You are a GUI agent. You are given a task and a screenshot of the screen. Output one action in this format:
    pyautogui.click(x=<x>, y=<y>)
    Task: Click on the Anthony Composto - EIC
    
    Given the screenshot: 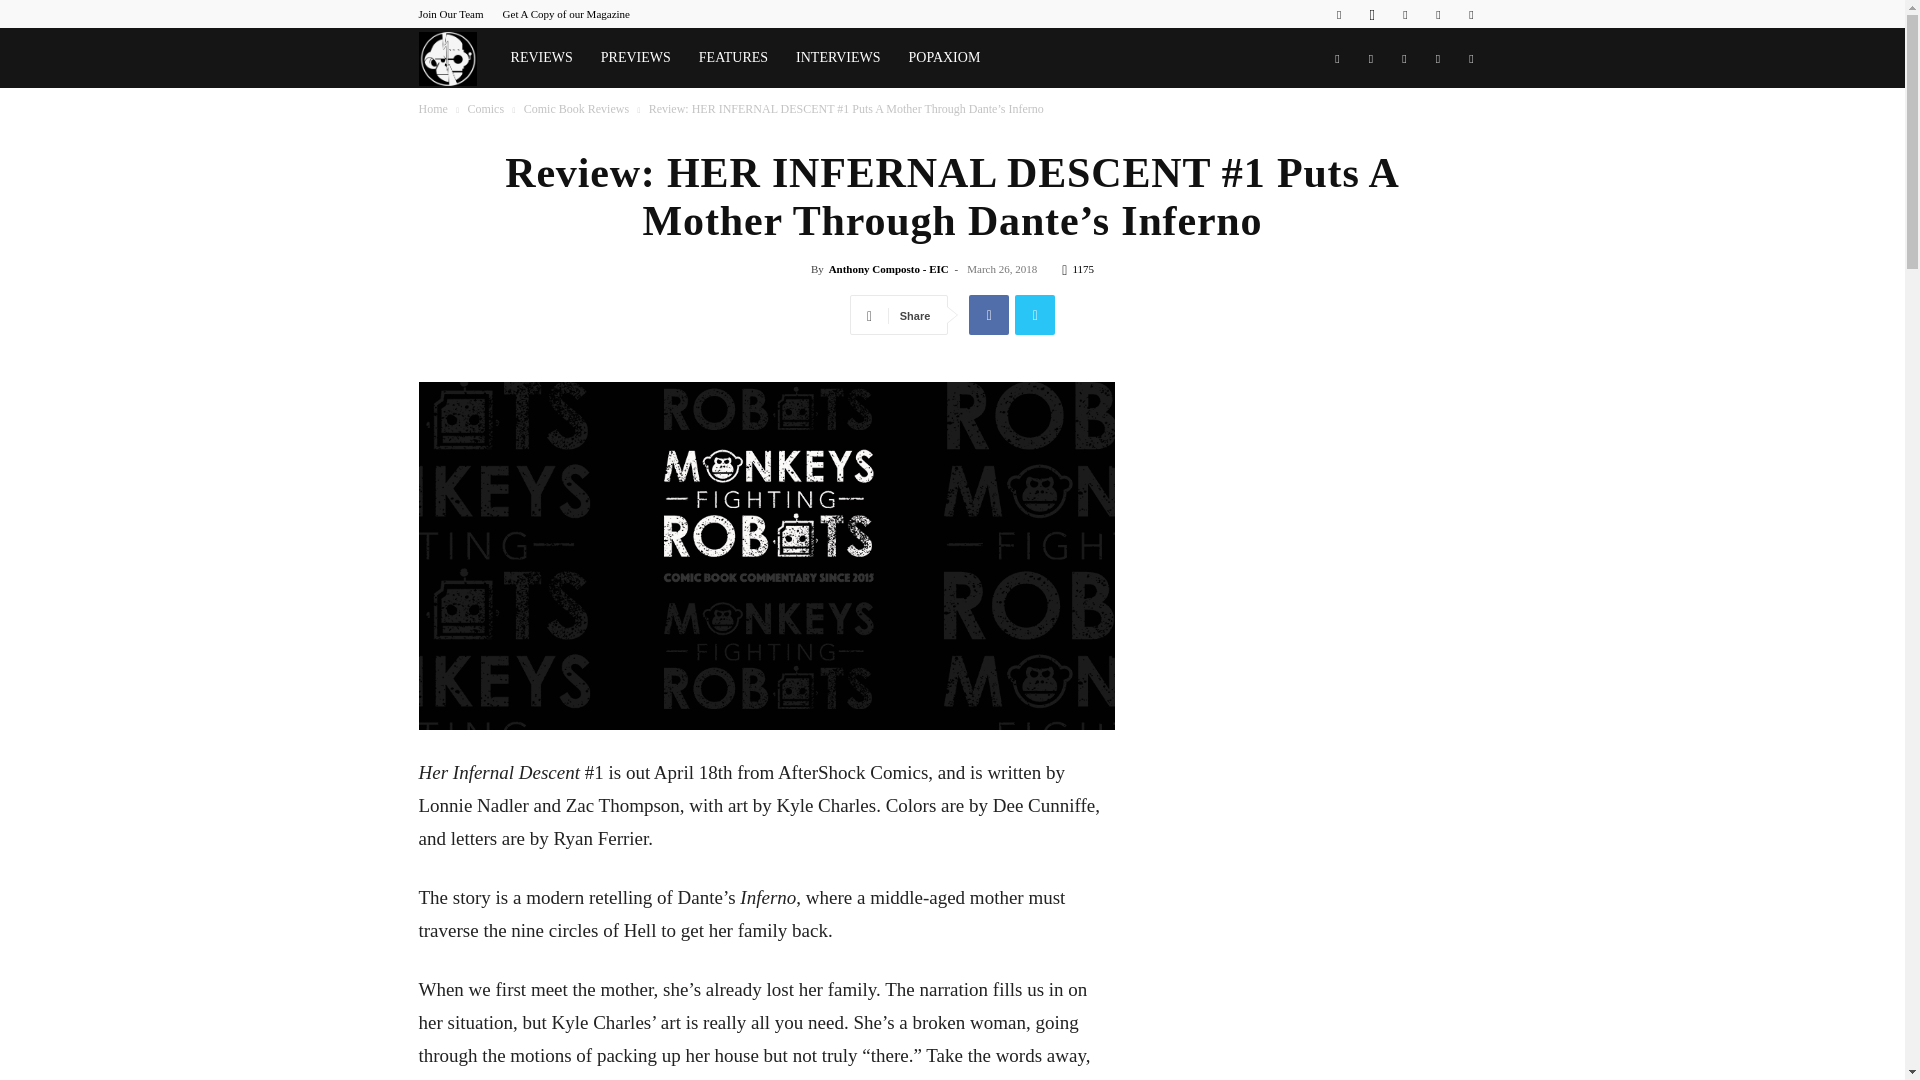 What is the action you would take?
    pyautogui.click(x=888, y=269)
    